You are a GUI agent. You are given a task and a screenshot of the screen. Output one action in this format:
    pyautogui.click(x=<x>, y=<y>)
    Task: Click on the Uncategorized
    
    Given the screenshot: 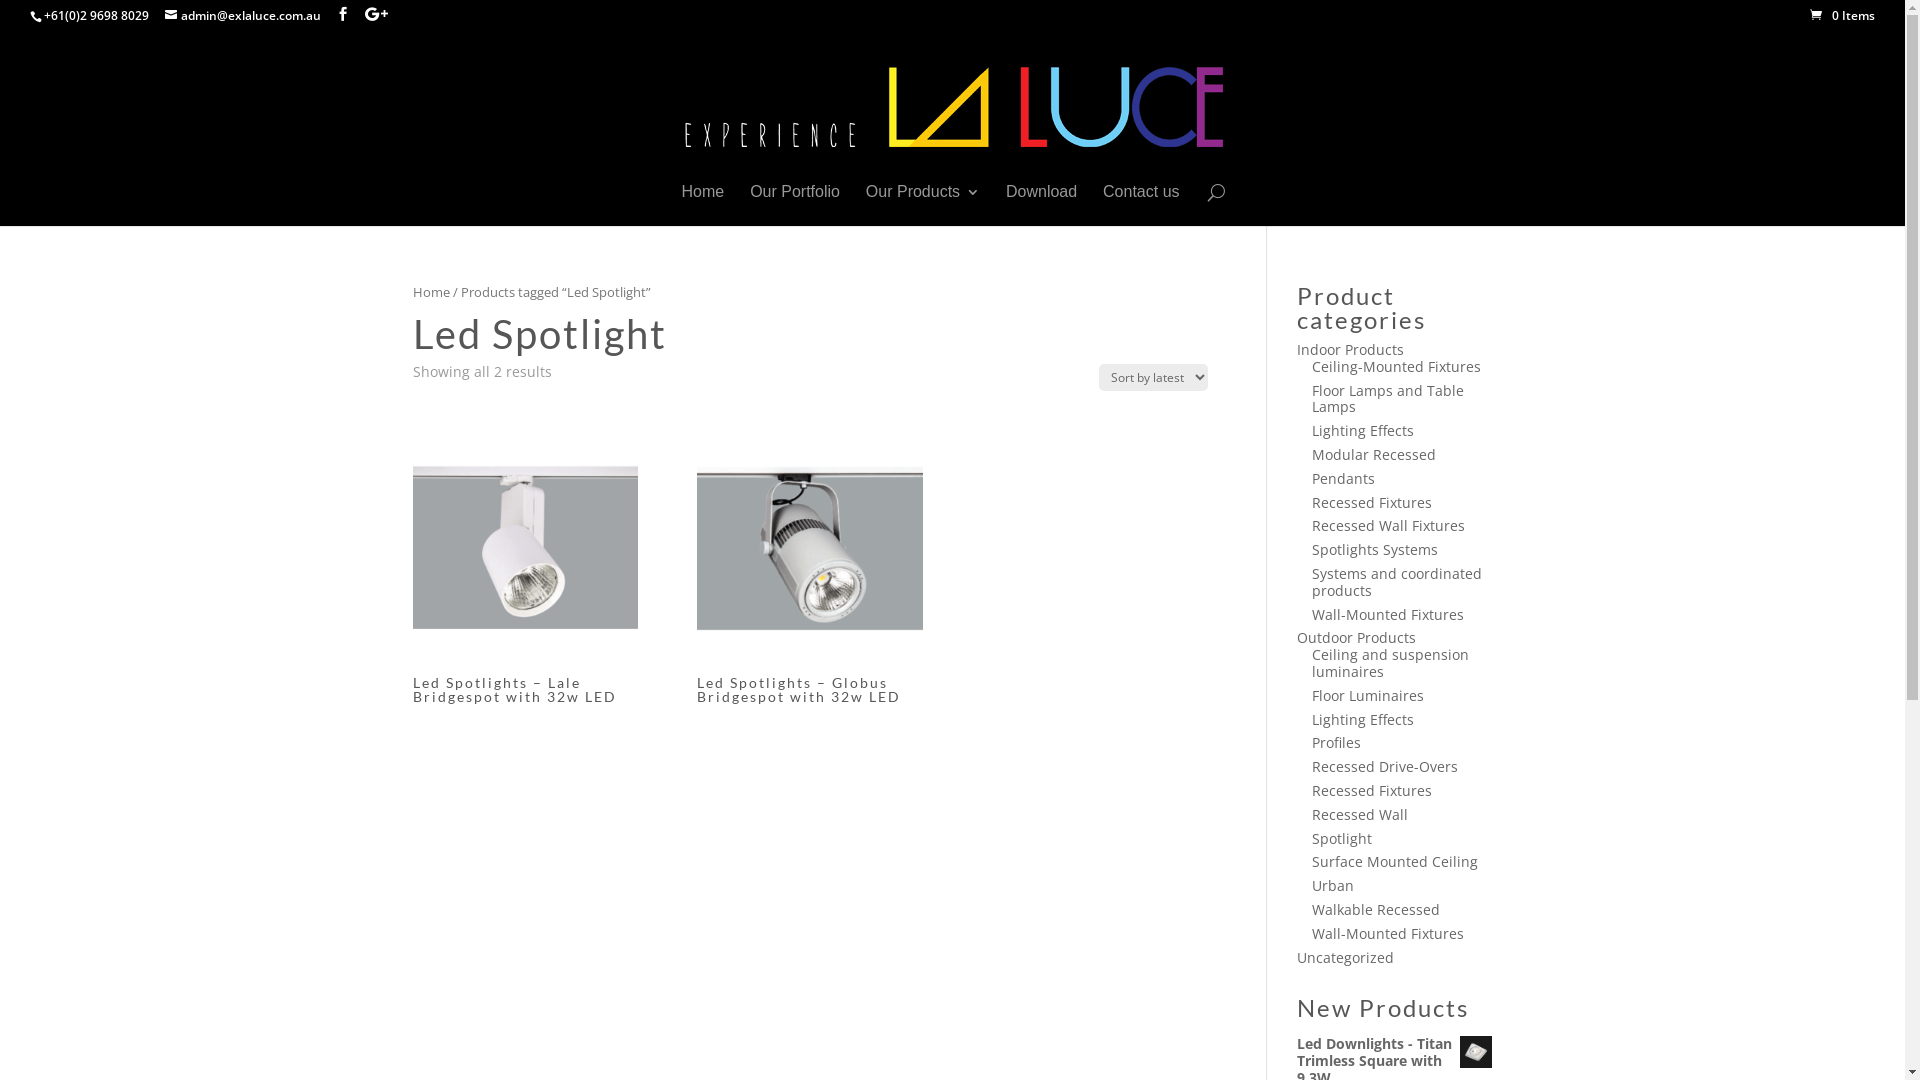 What is the action you would take?
    pyautogui.click(x=1346, y=958)
    